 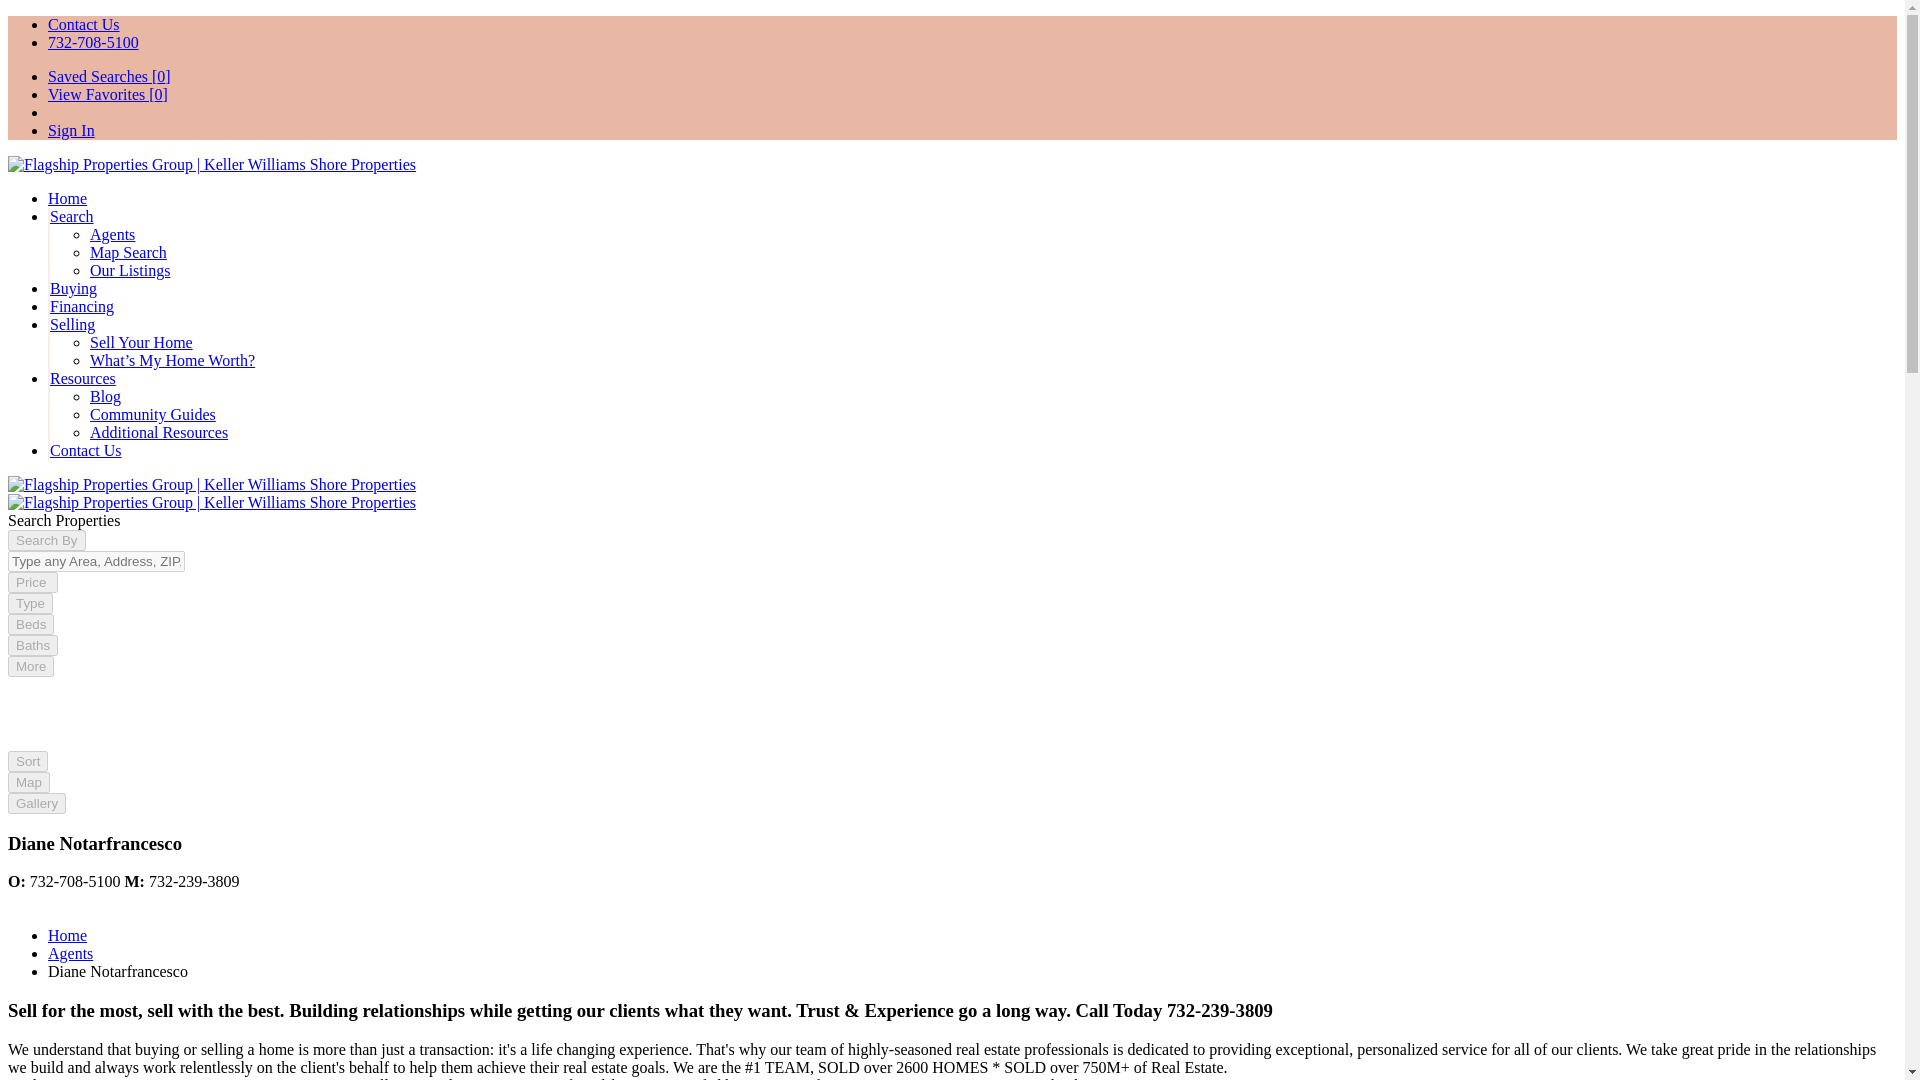 I want to click on Selling, so click(x=72, y=324).